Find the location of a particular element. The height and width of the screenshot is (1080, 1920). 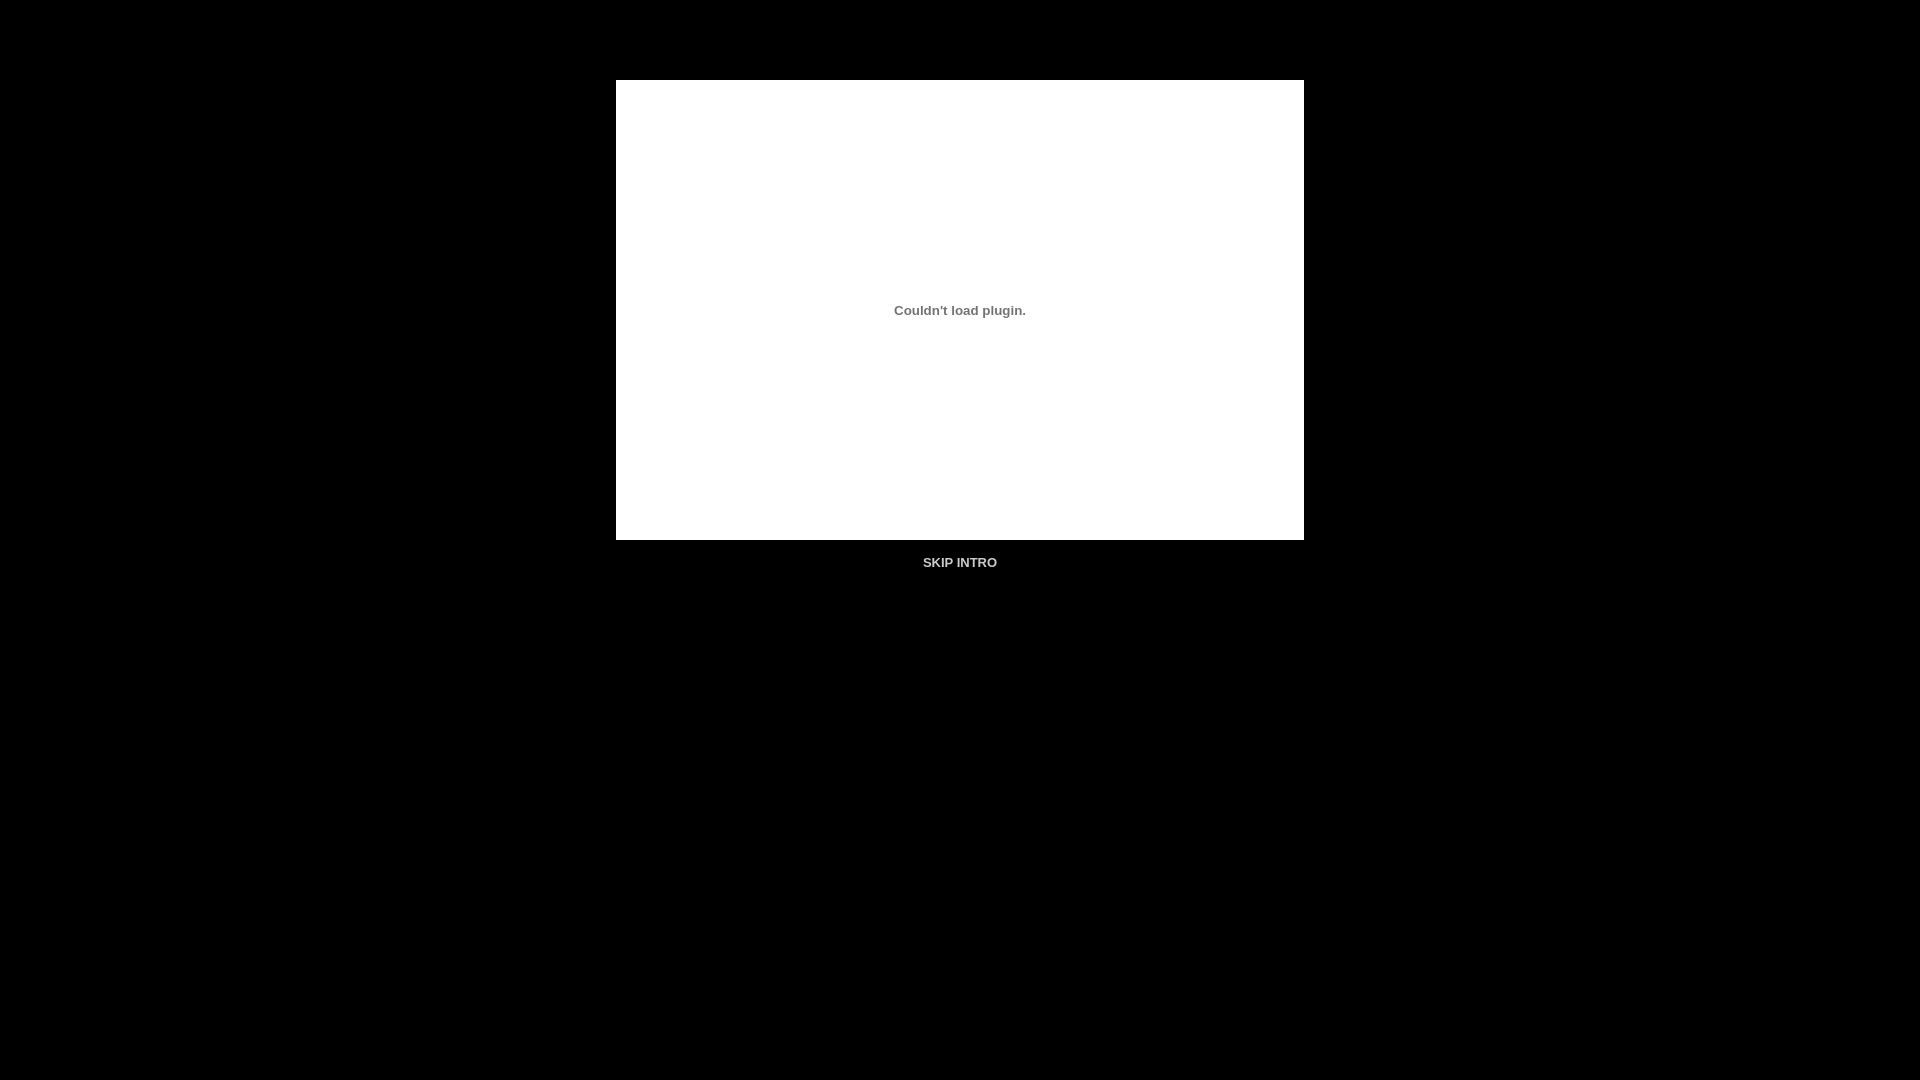

SKIP INTRO is located at coordinates (960, 562).